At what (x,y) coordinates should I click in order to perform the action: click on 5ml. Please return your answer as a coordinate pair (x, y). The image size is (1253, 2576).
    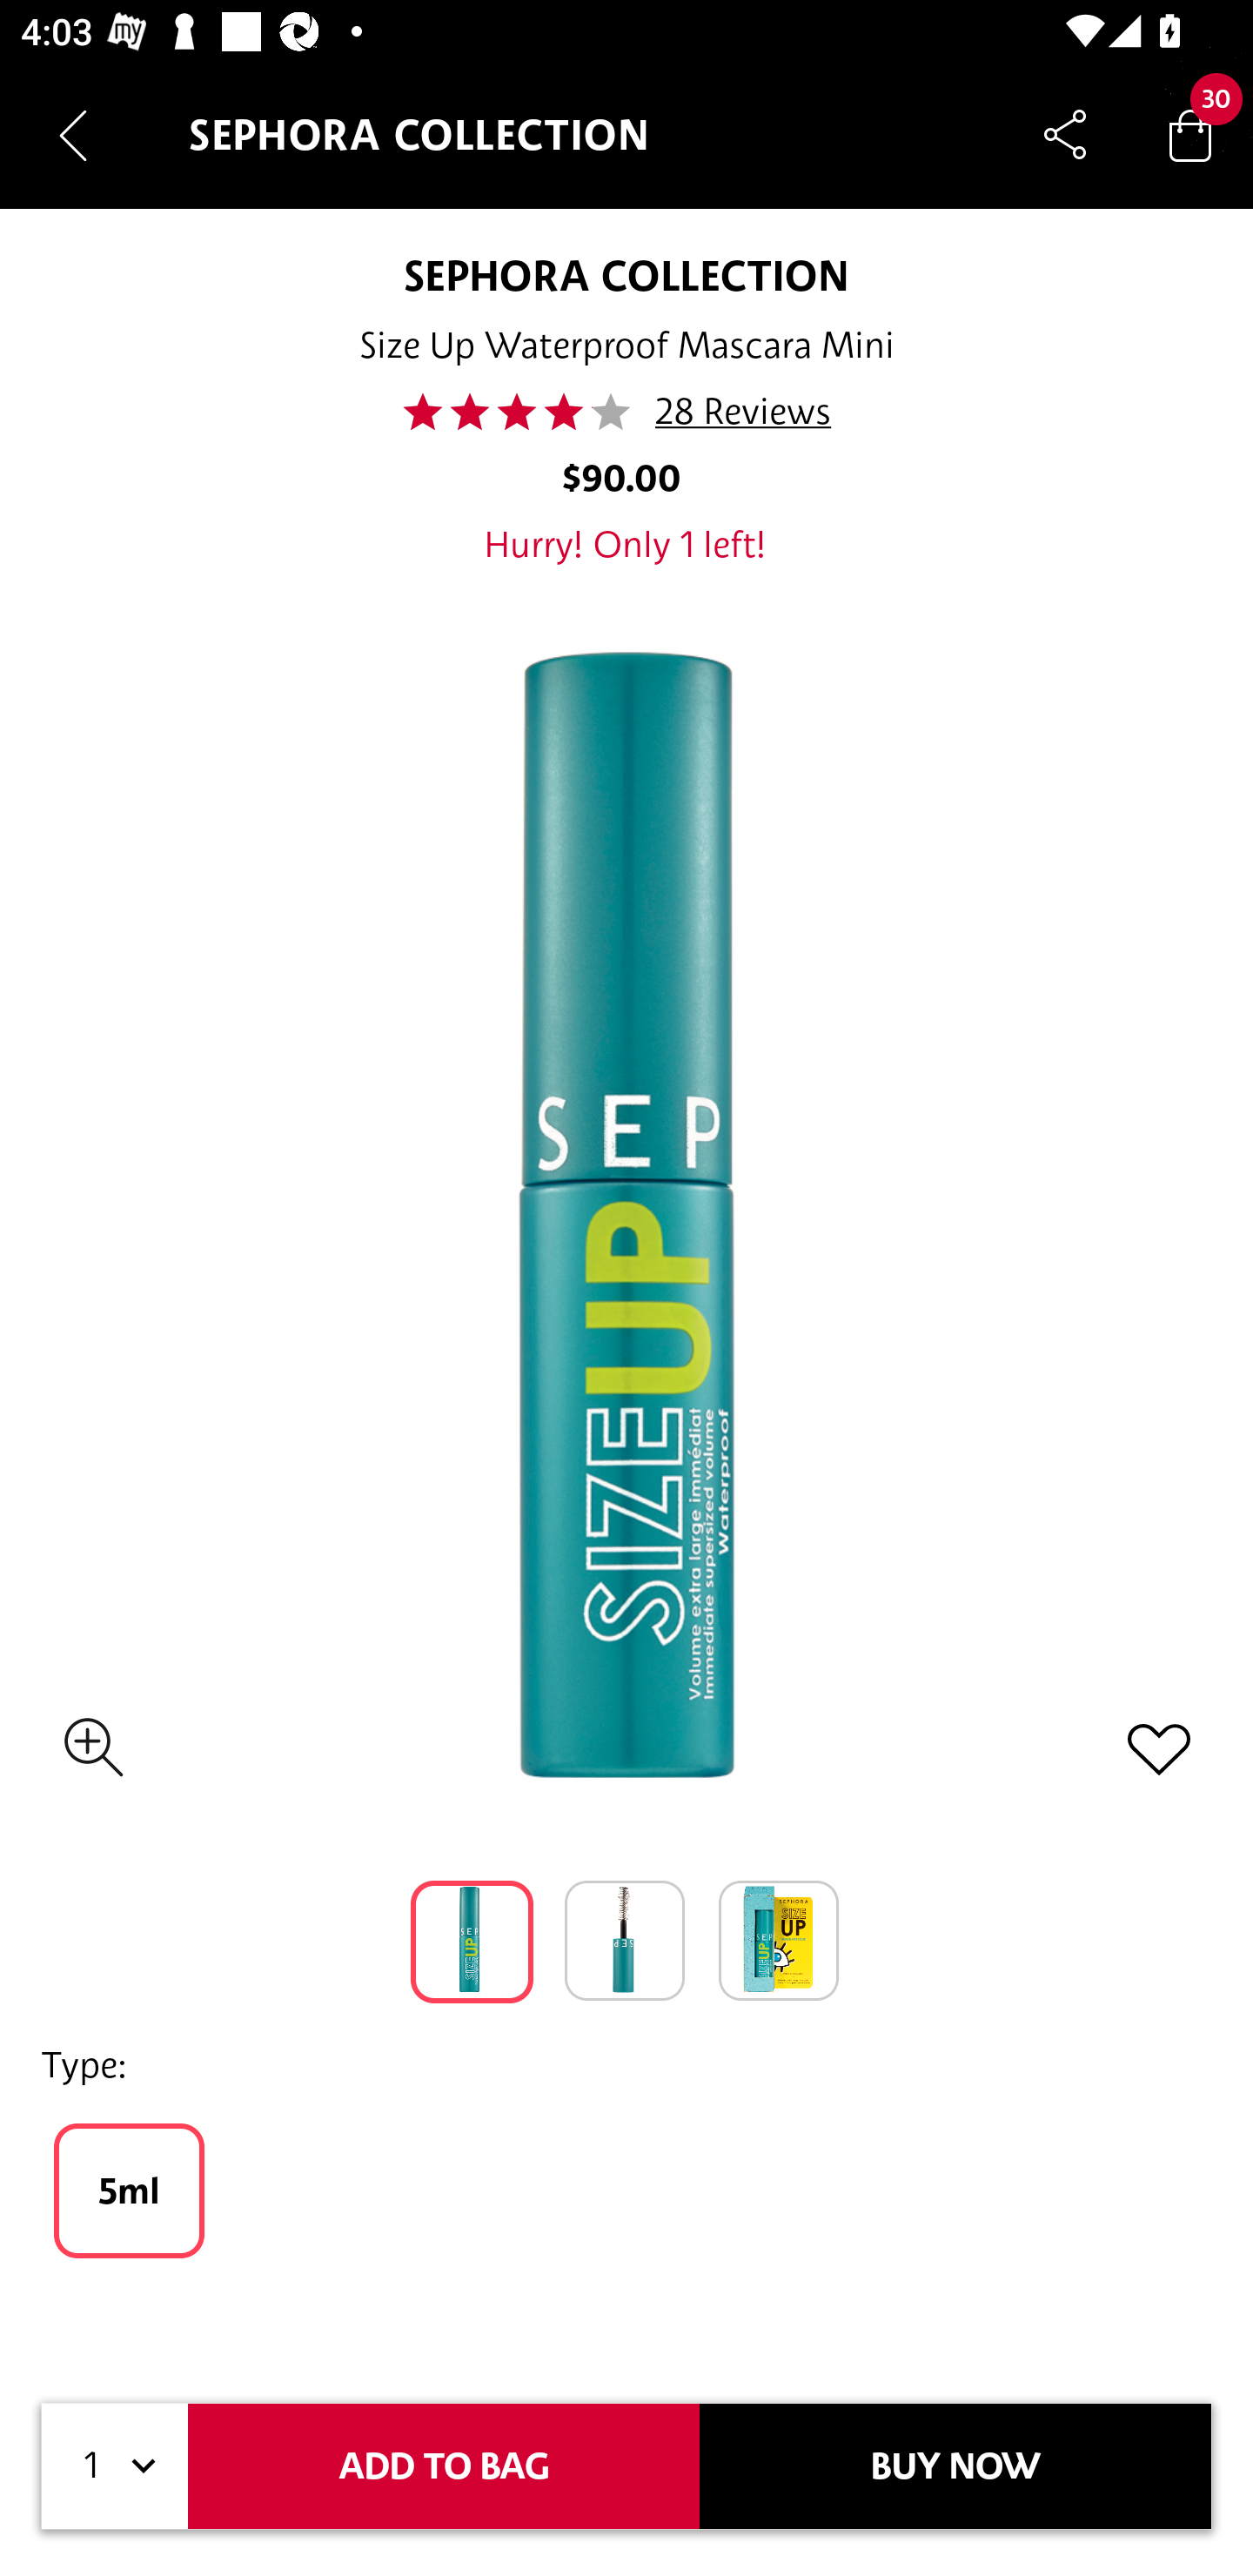
    Looking at the image, I should click on (129, 2190).